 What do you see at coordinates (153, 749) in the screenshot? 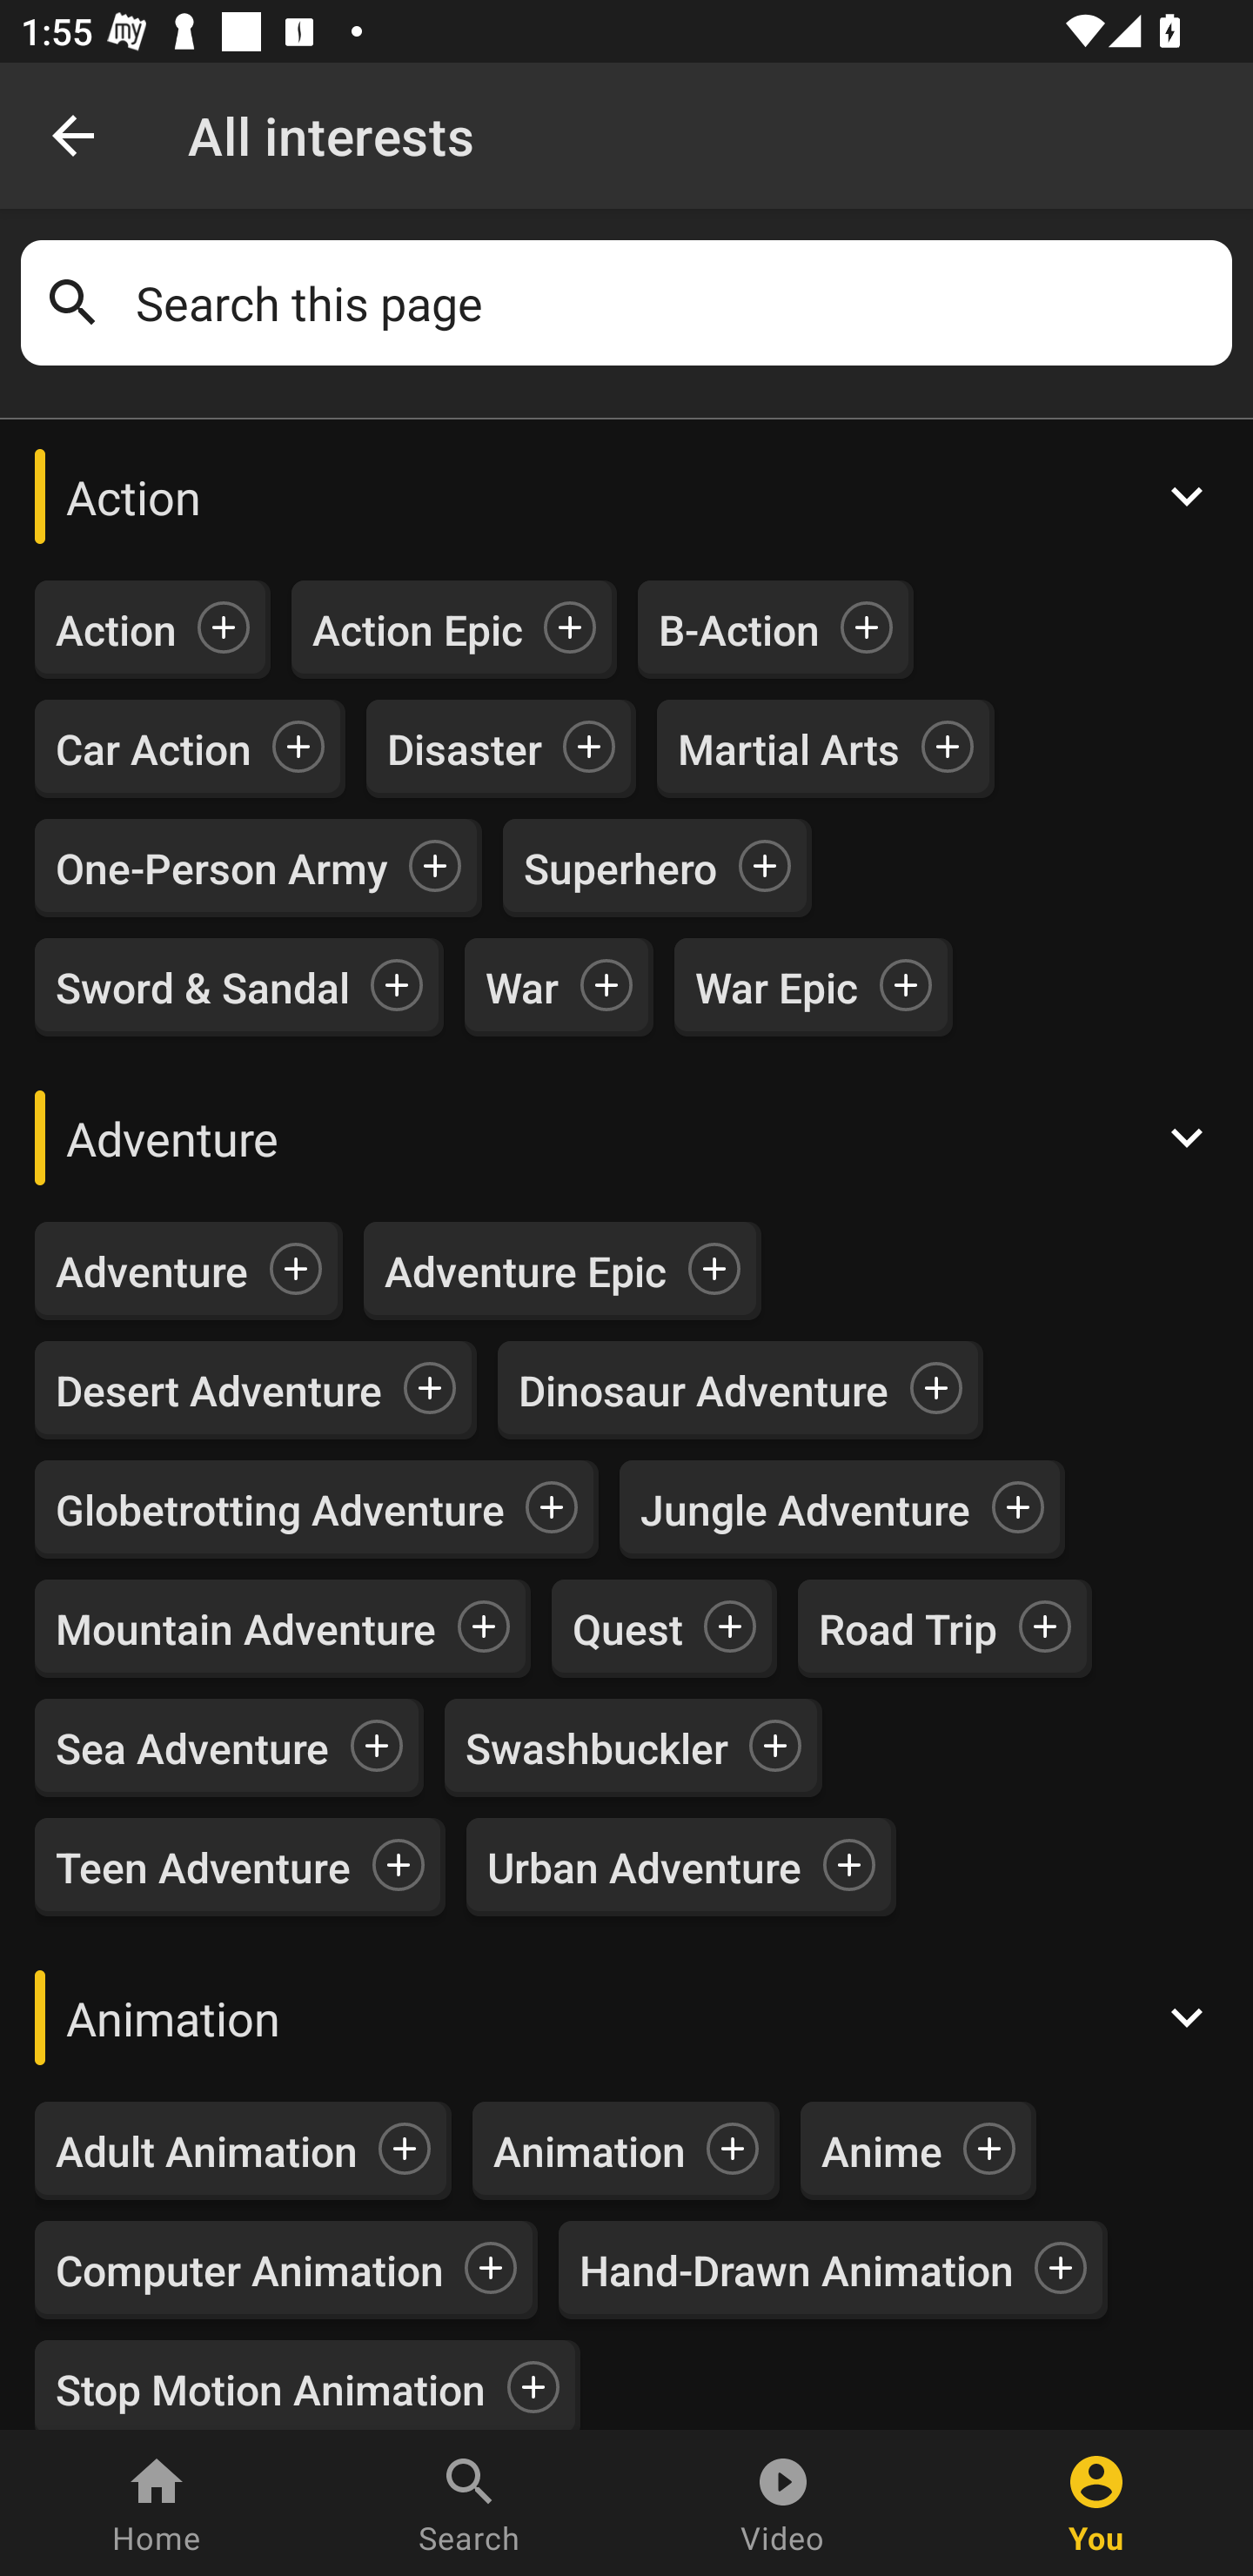
I see `Car Action` at bounding box center [153, 749].